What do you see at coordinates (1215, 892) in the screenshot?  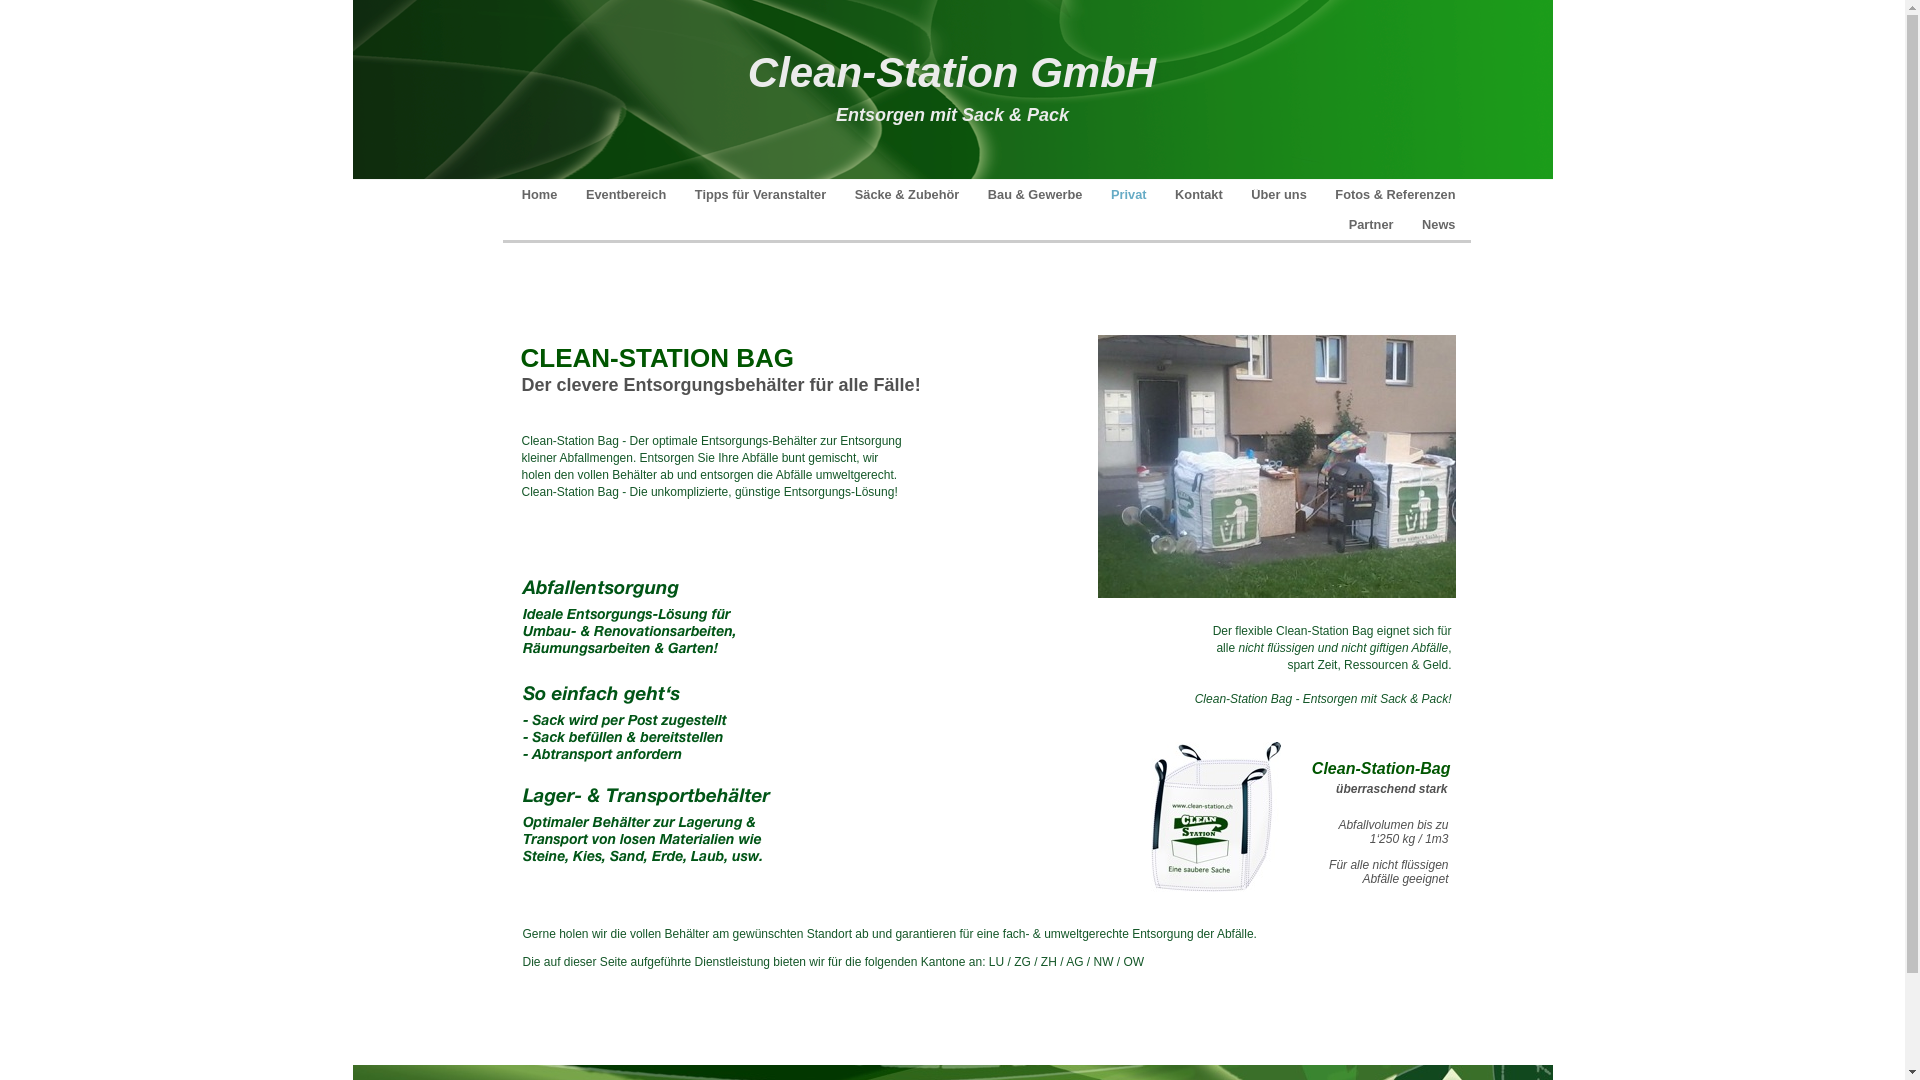 I see `Clean-Station_Bag.html` at bounding box center [1215, 892].